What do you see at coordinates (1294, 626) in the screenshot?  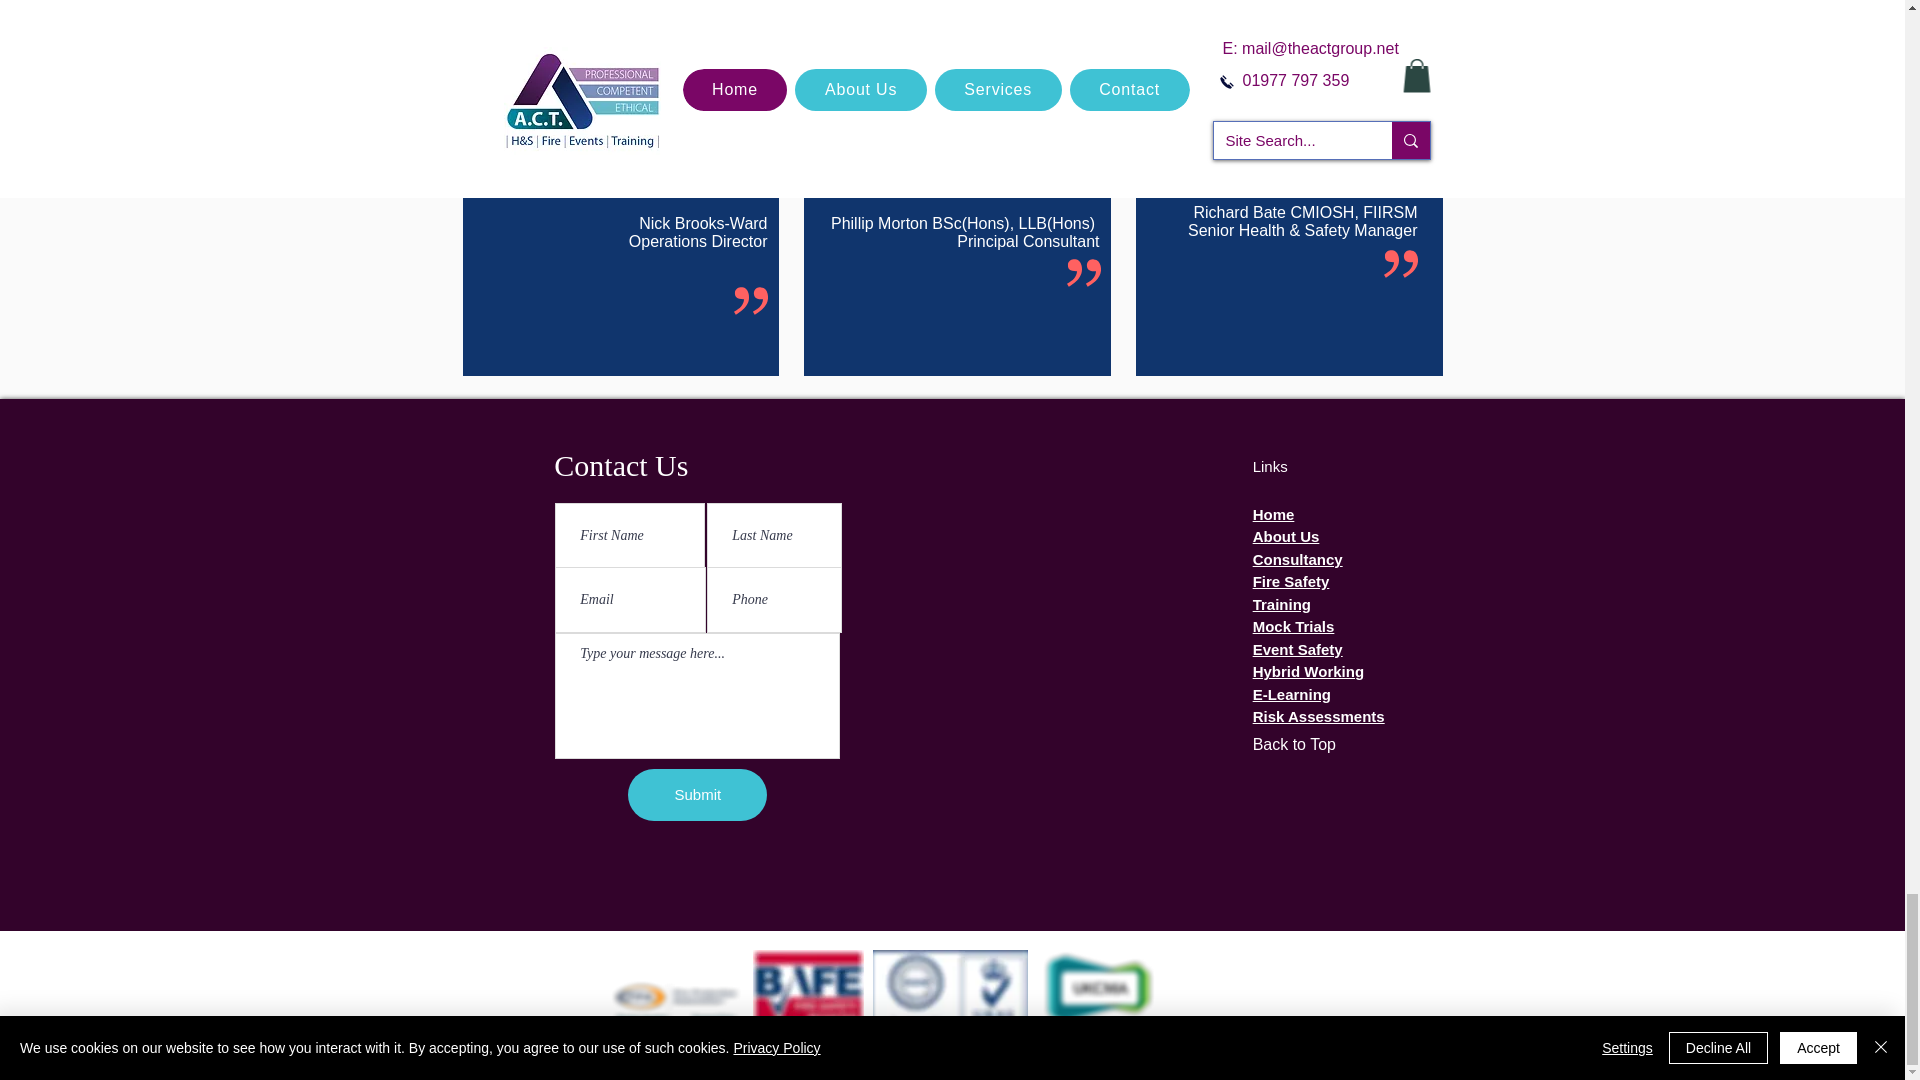 I see `Mock Trials` at bounding box center [1294, 626].